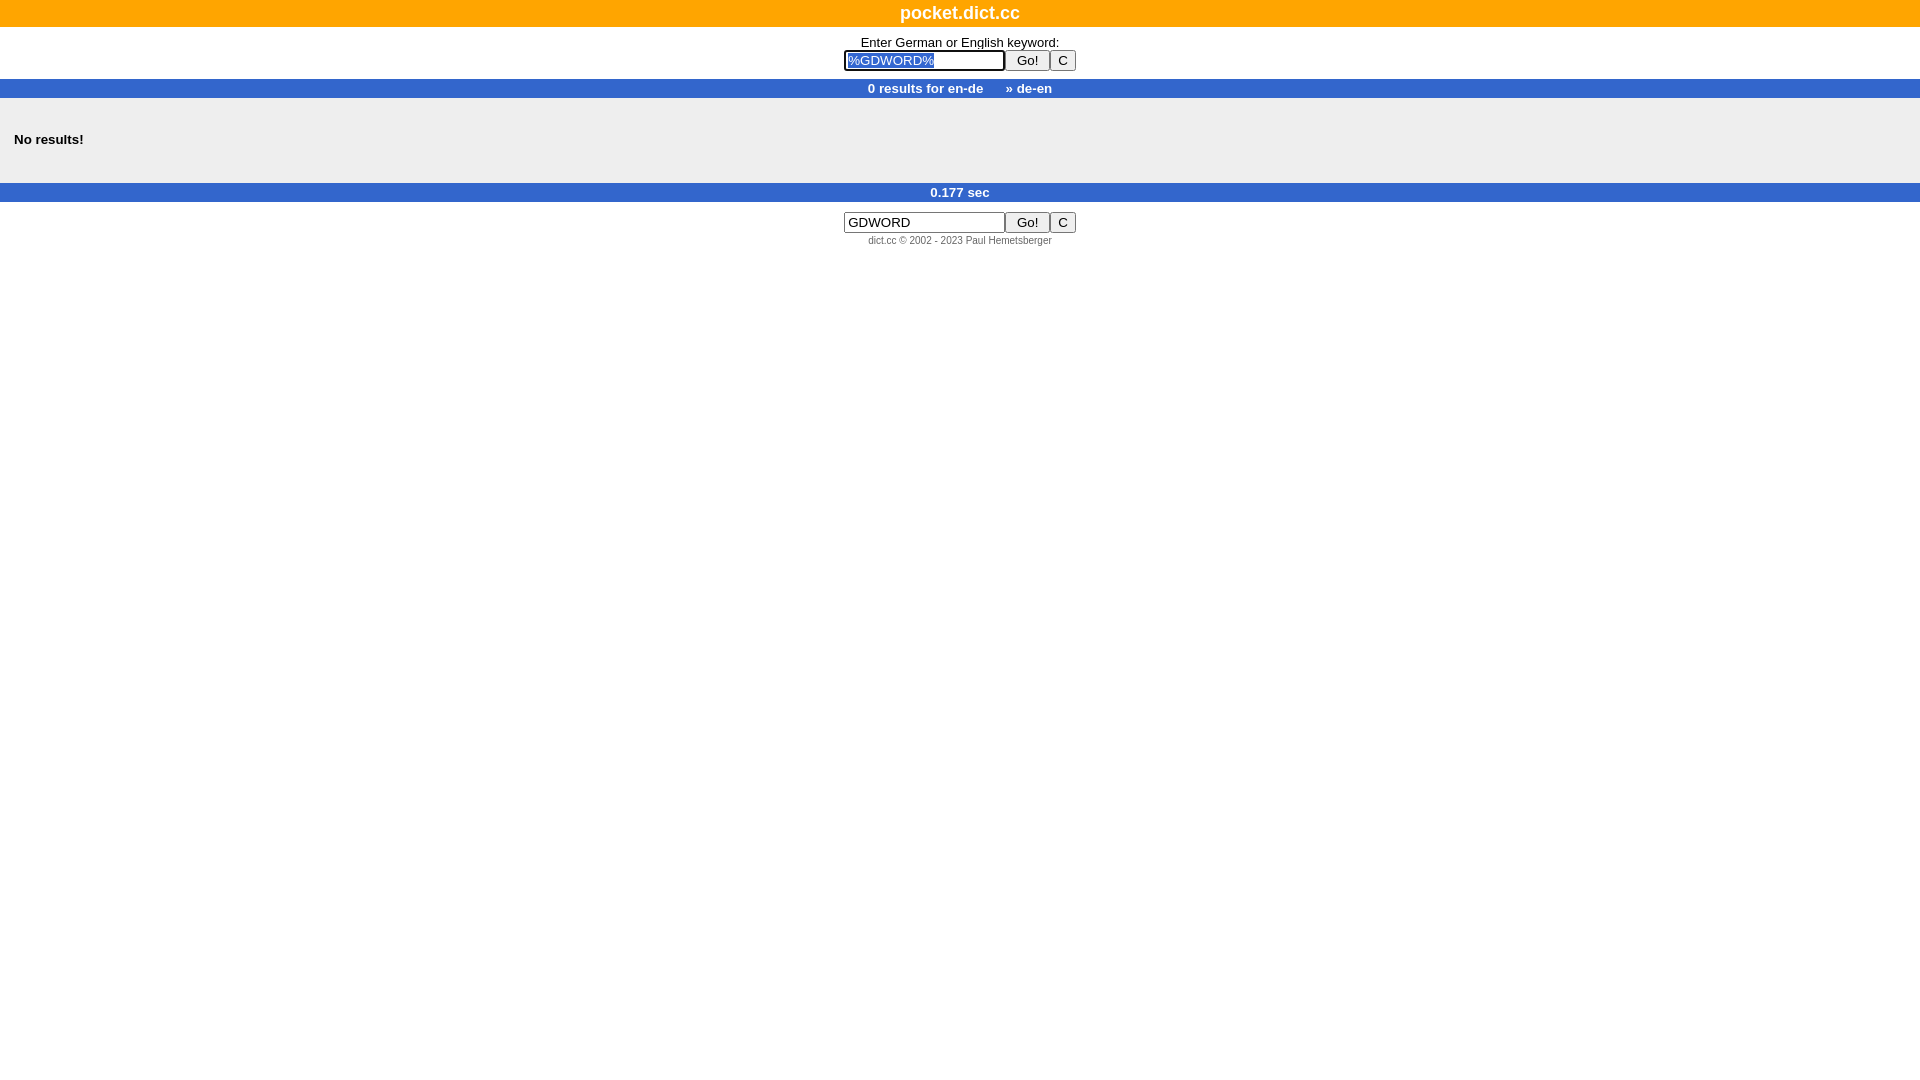 This screenshot has width=1920, height=1080. Describe the element at coordinates (882, 240) in the screenshot. I see `dict.cc` at that location.